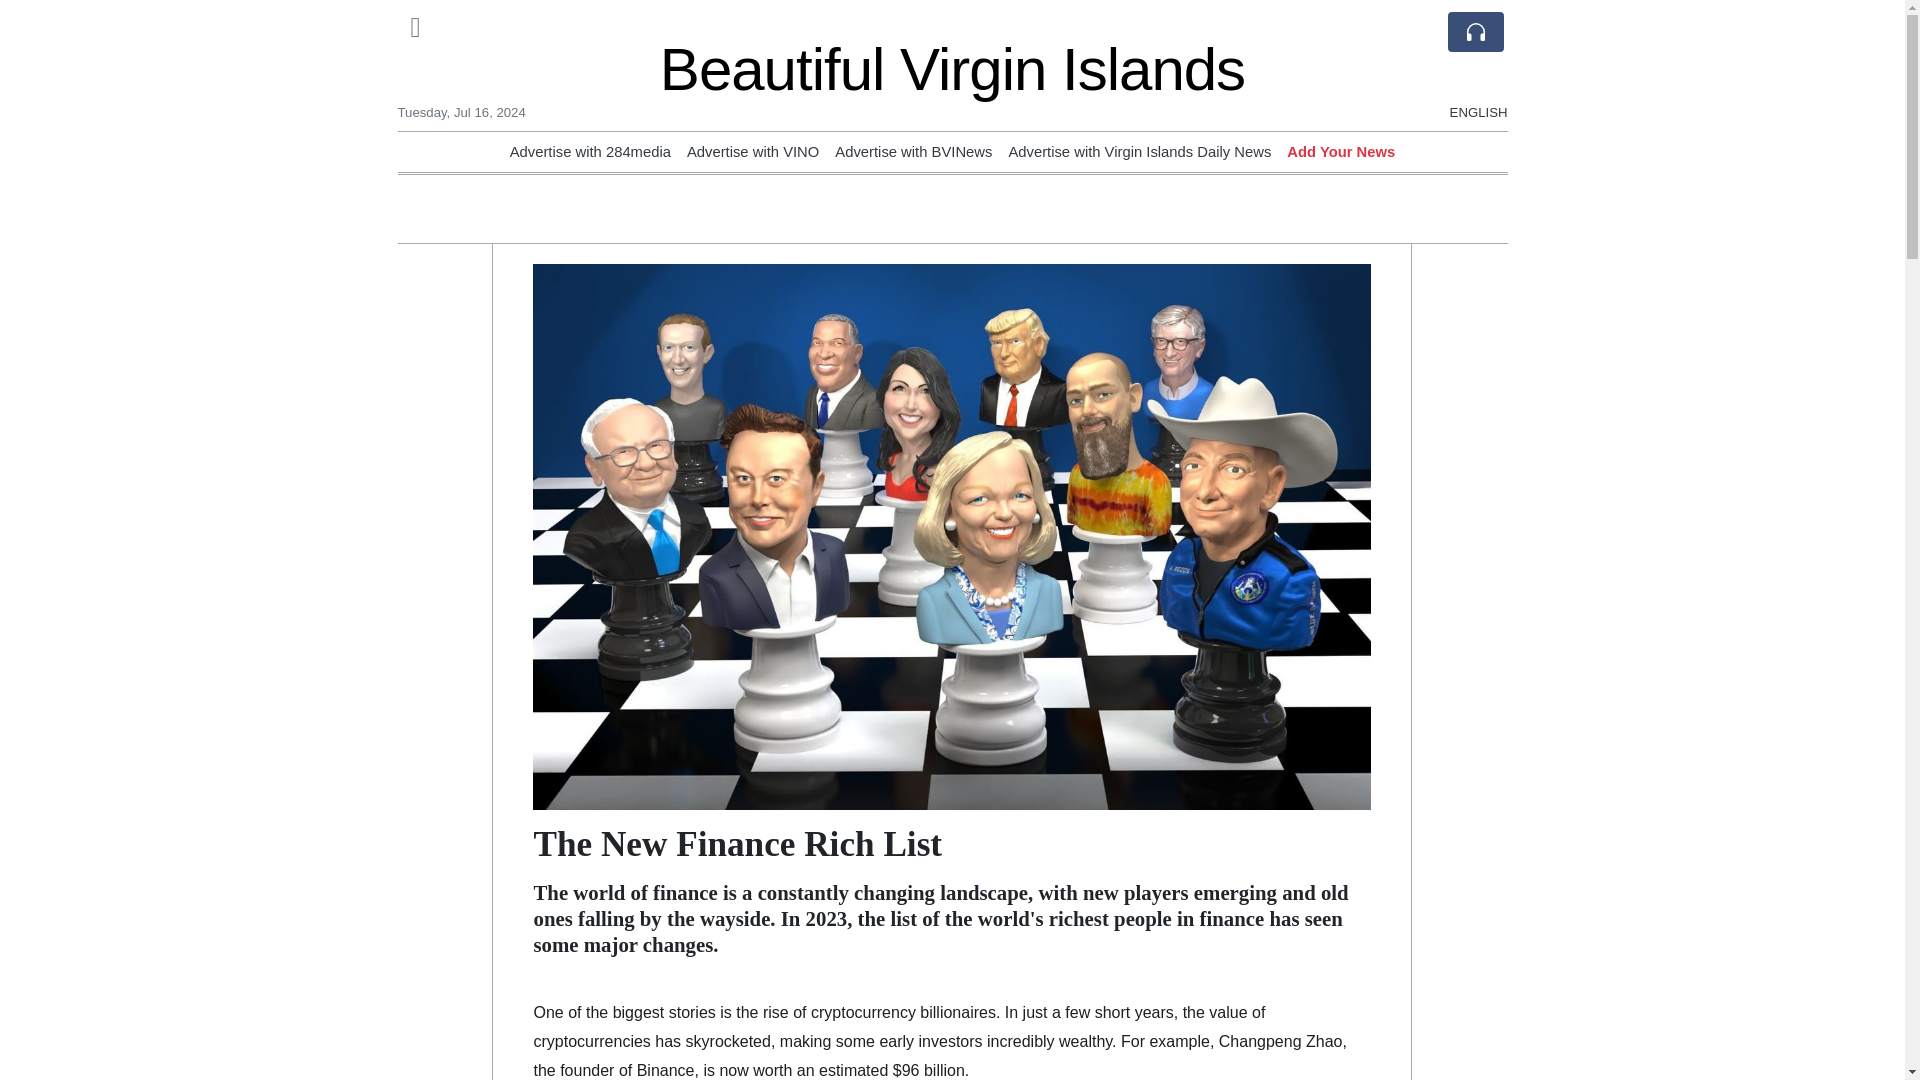 The width and height of the screenshot is (1920, 1080). What do you see at coordinates (1478, 27) in the screenshot?
I see `ENGLISH` at bounding box center [1478, 27].